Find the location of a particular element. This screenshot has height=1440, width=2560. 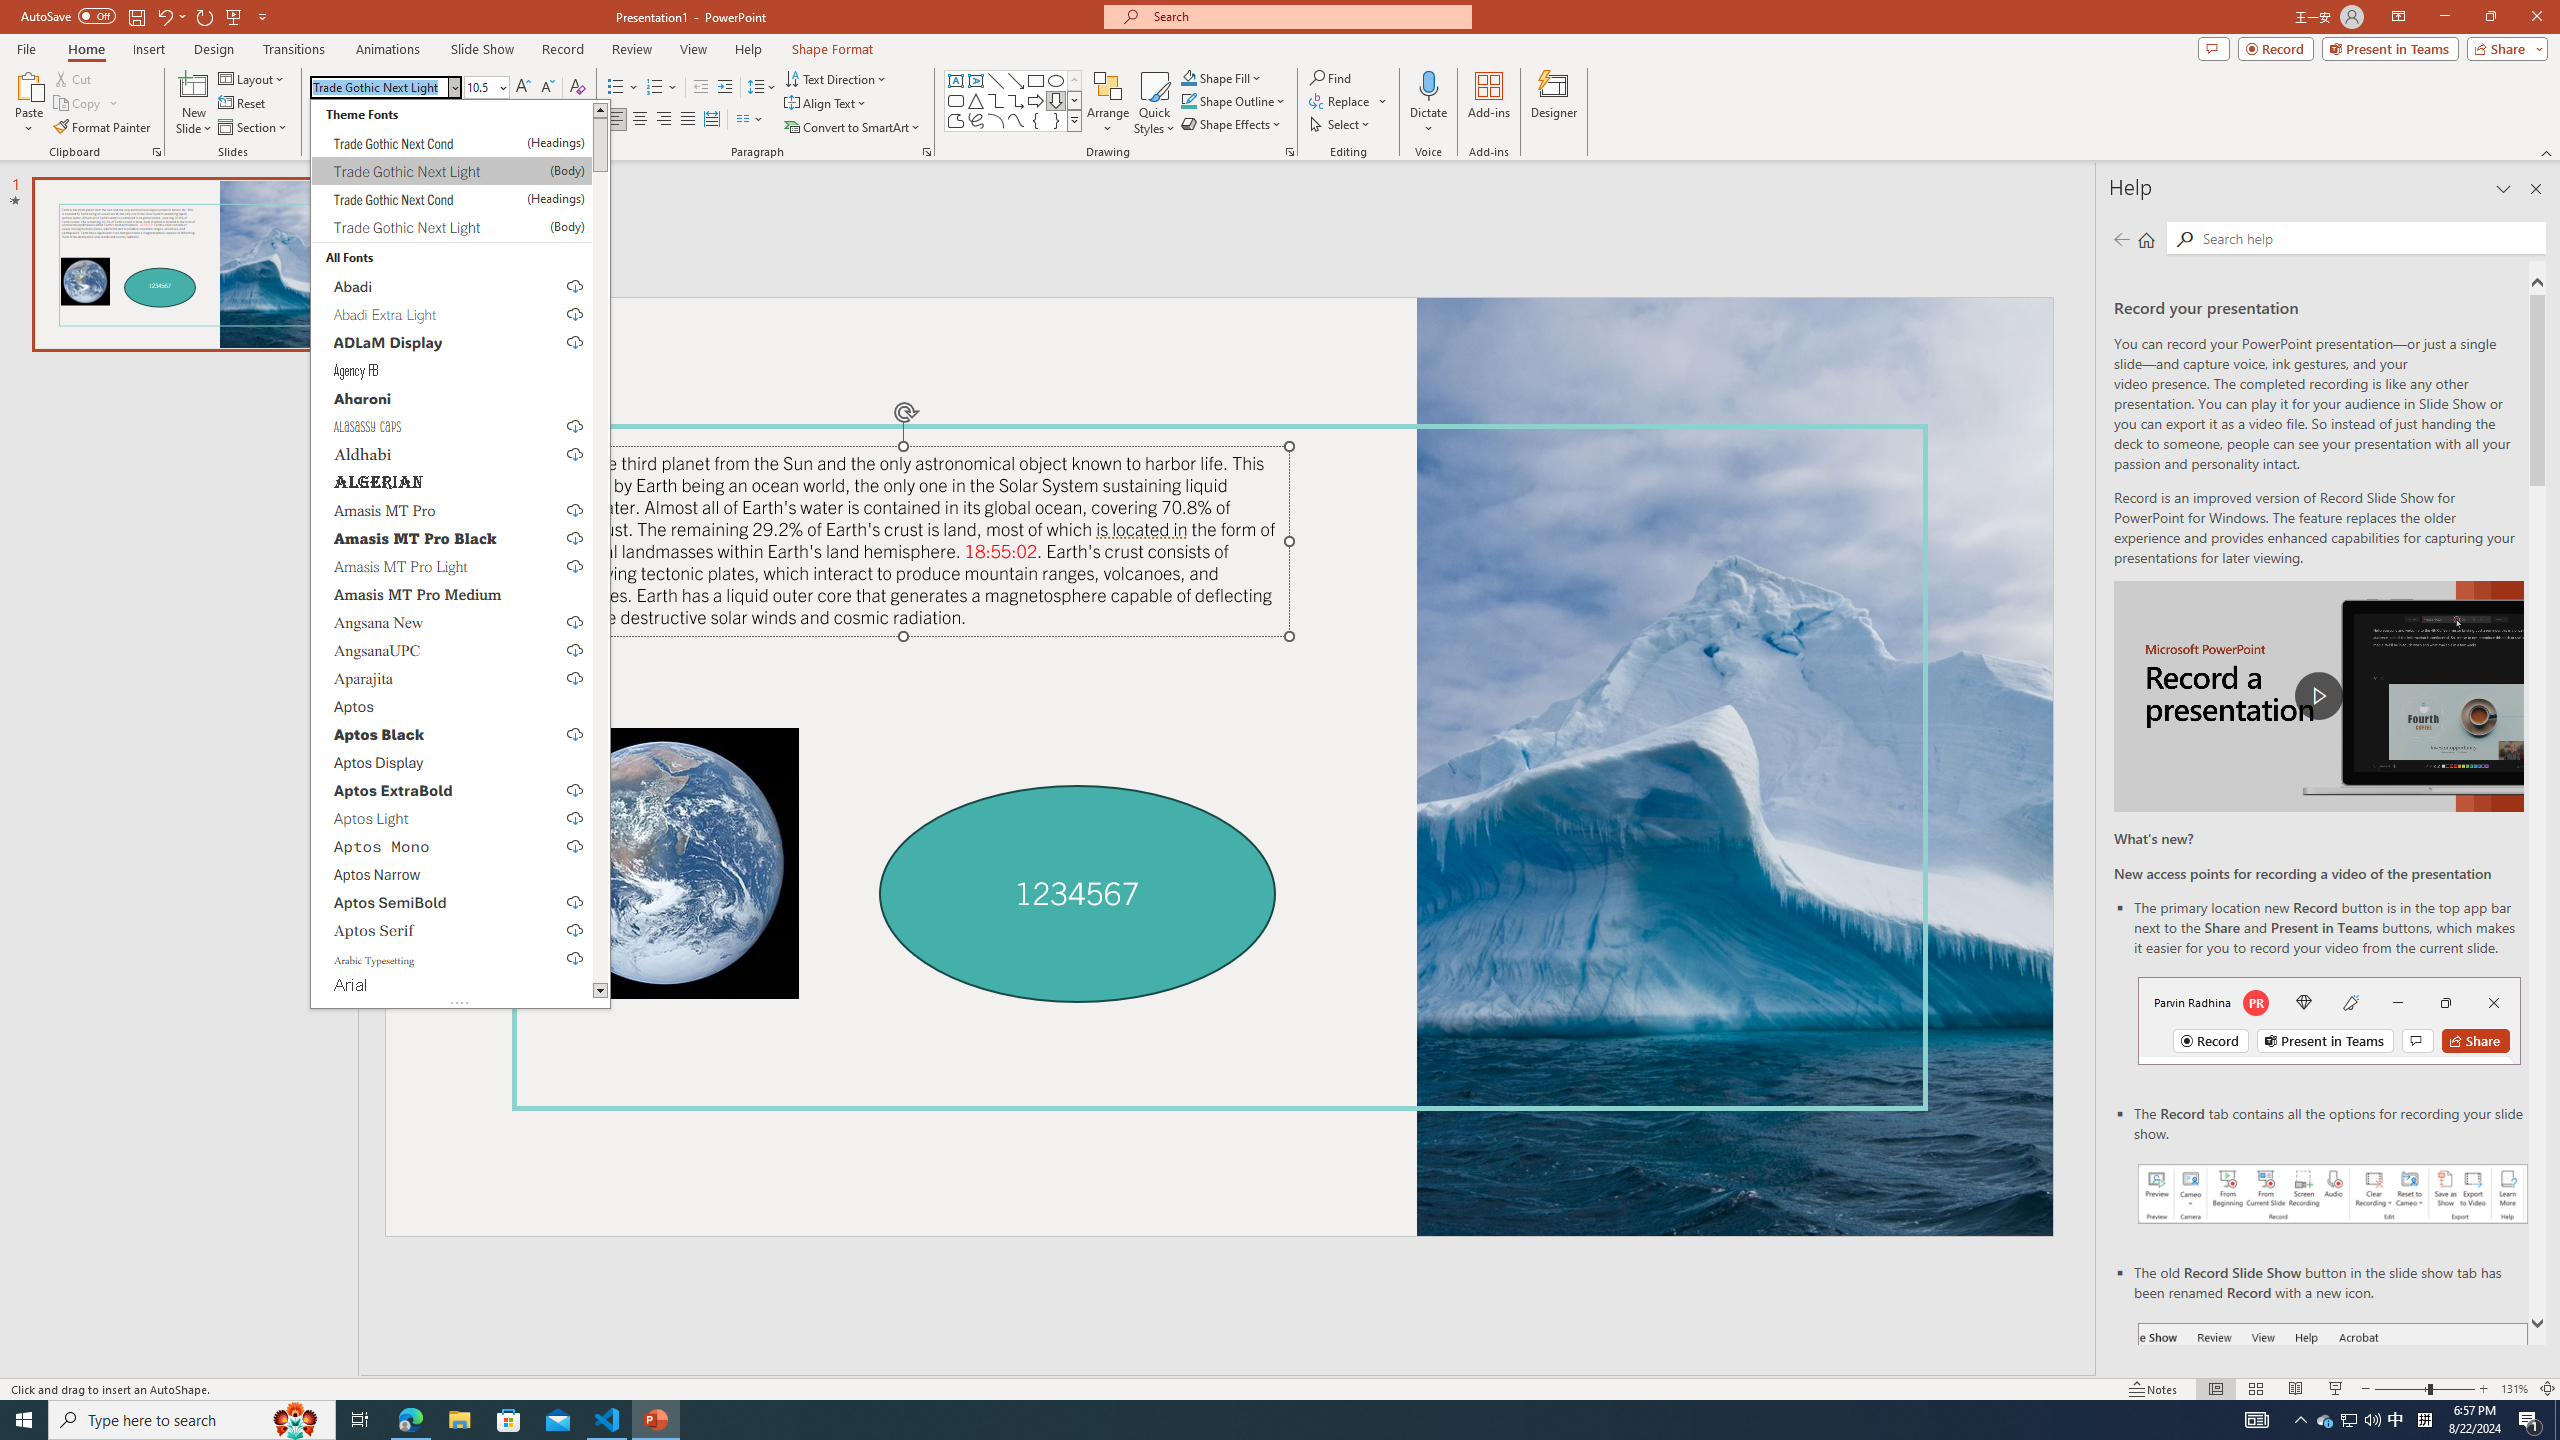

Open is located at coordinates (502, 86).